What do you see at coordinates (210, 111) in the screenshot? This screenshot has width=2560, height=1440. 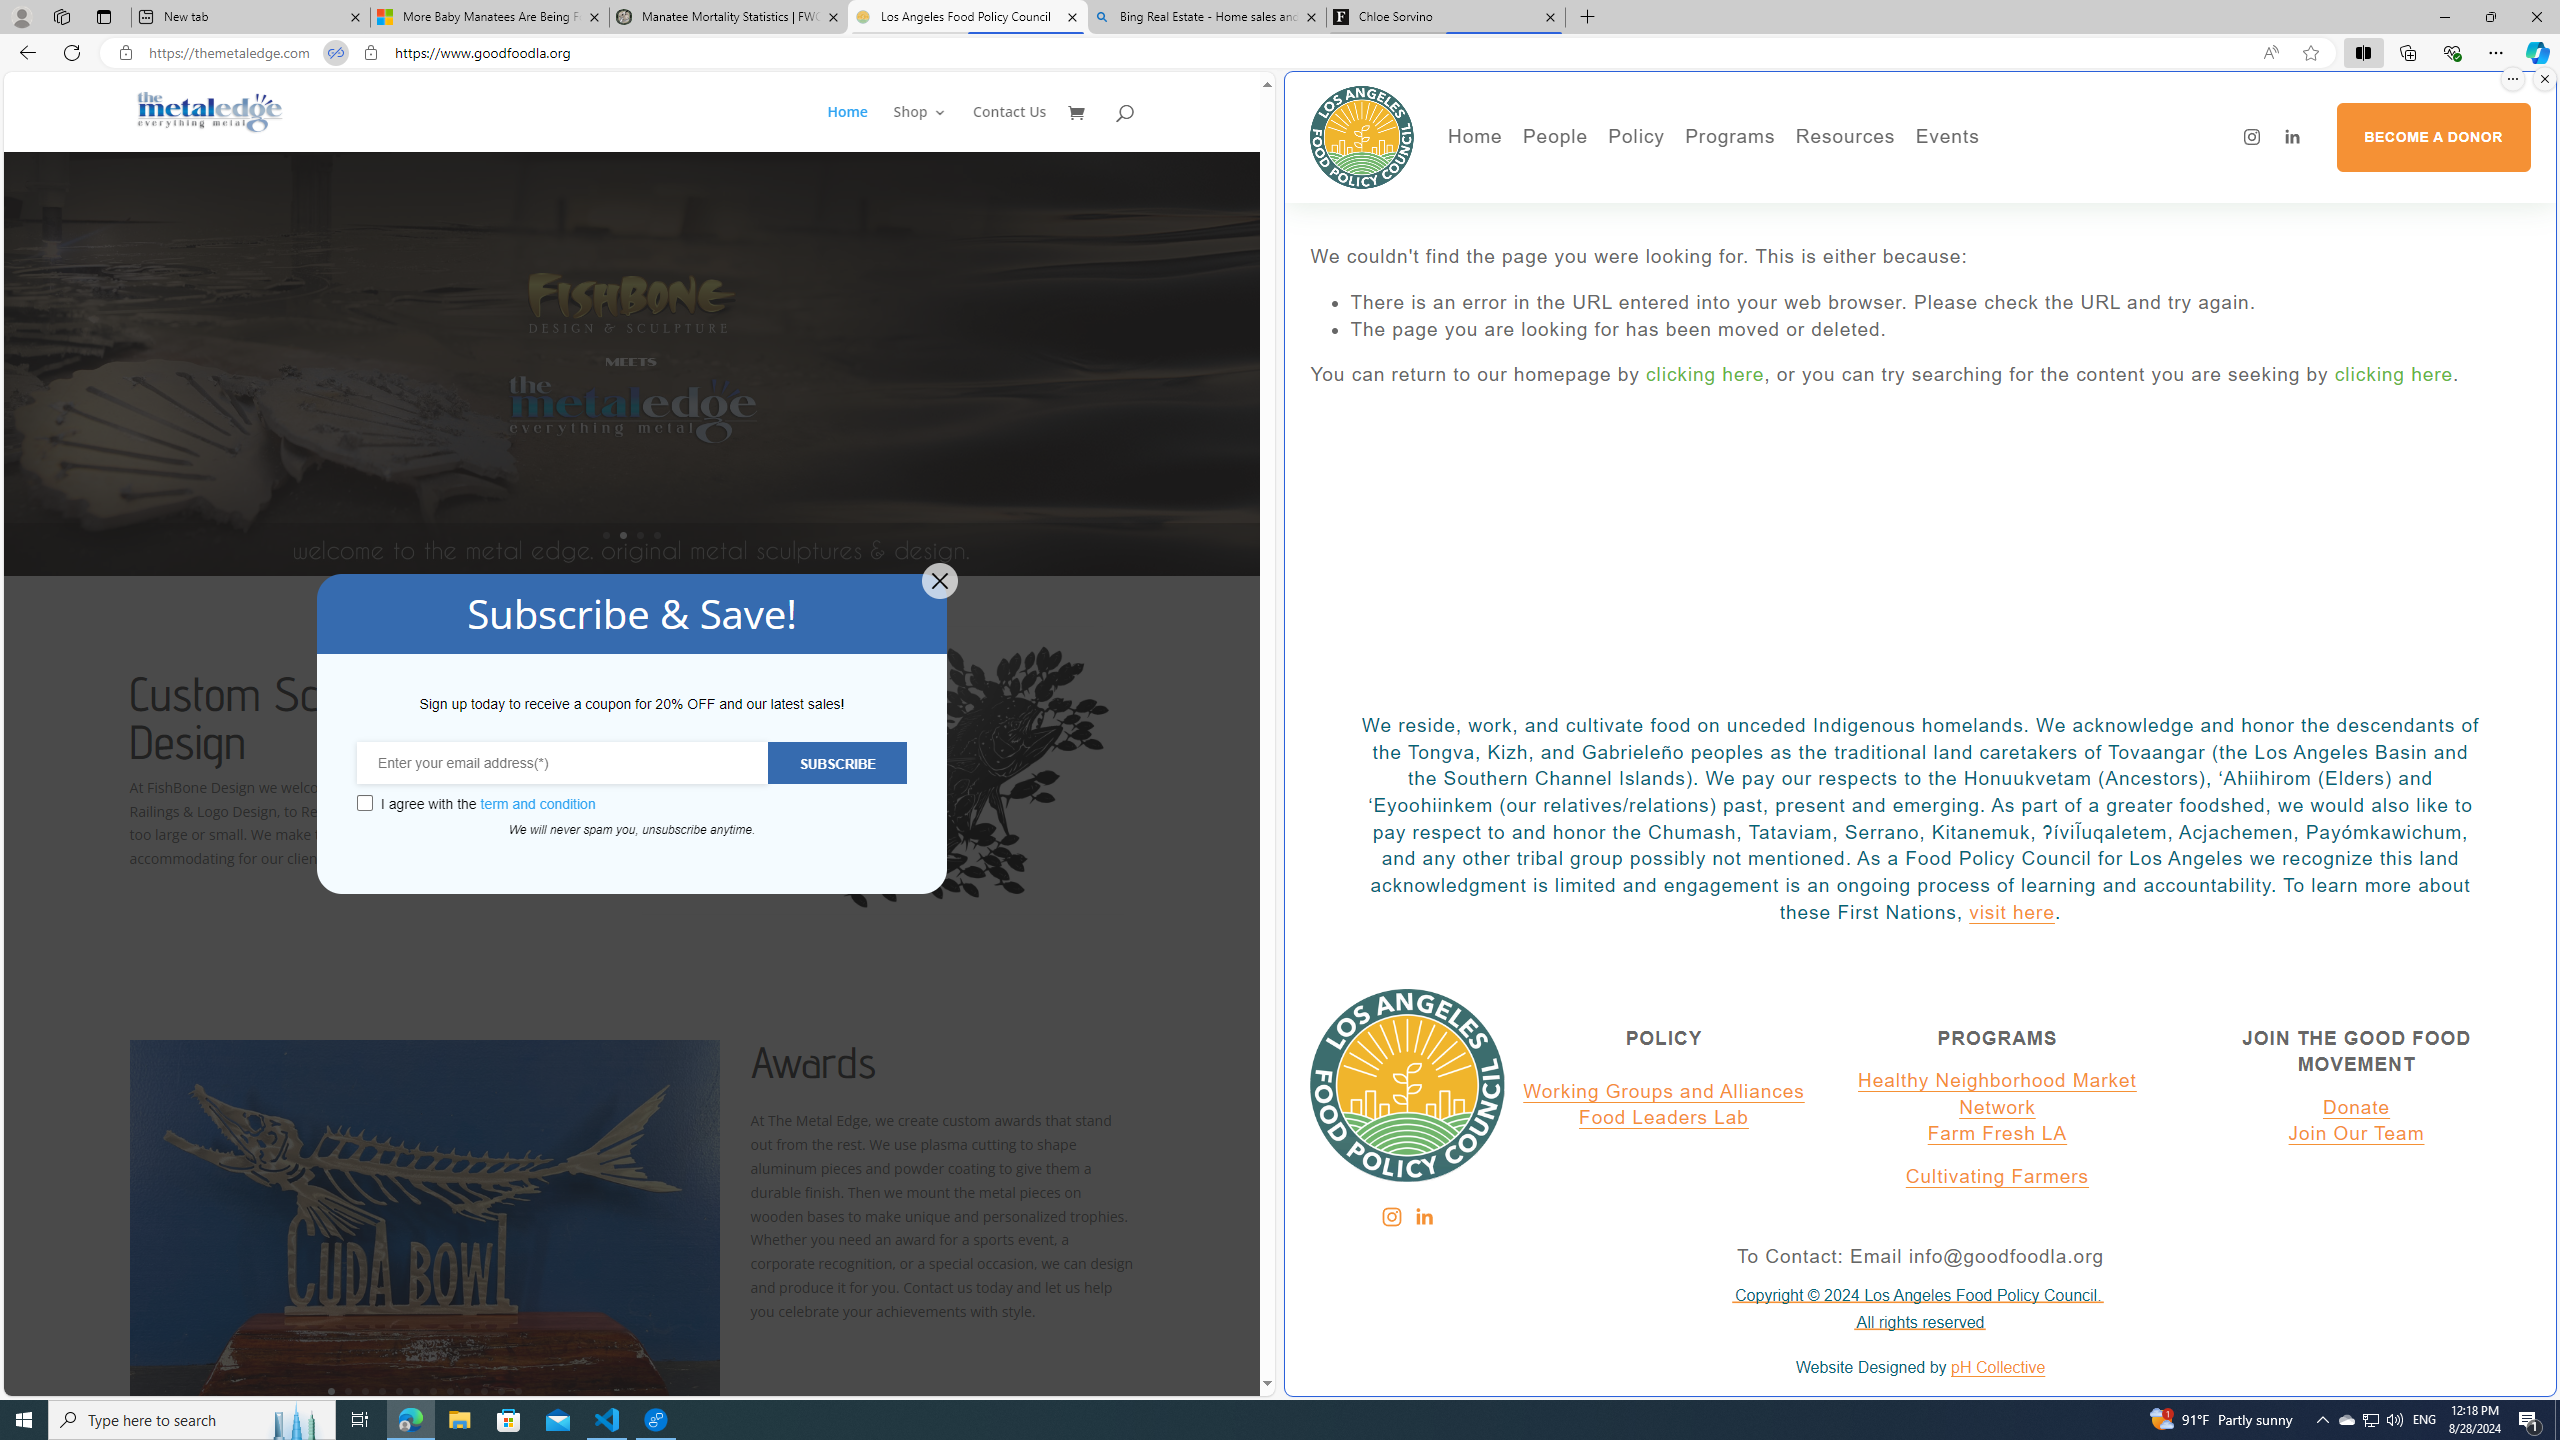 I see `Metal Fish Sculptures & Metal Designs` at bounding box center [210, 111].